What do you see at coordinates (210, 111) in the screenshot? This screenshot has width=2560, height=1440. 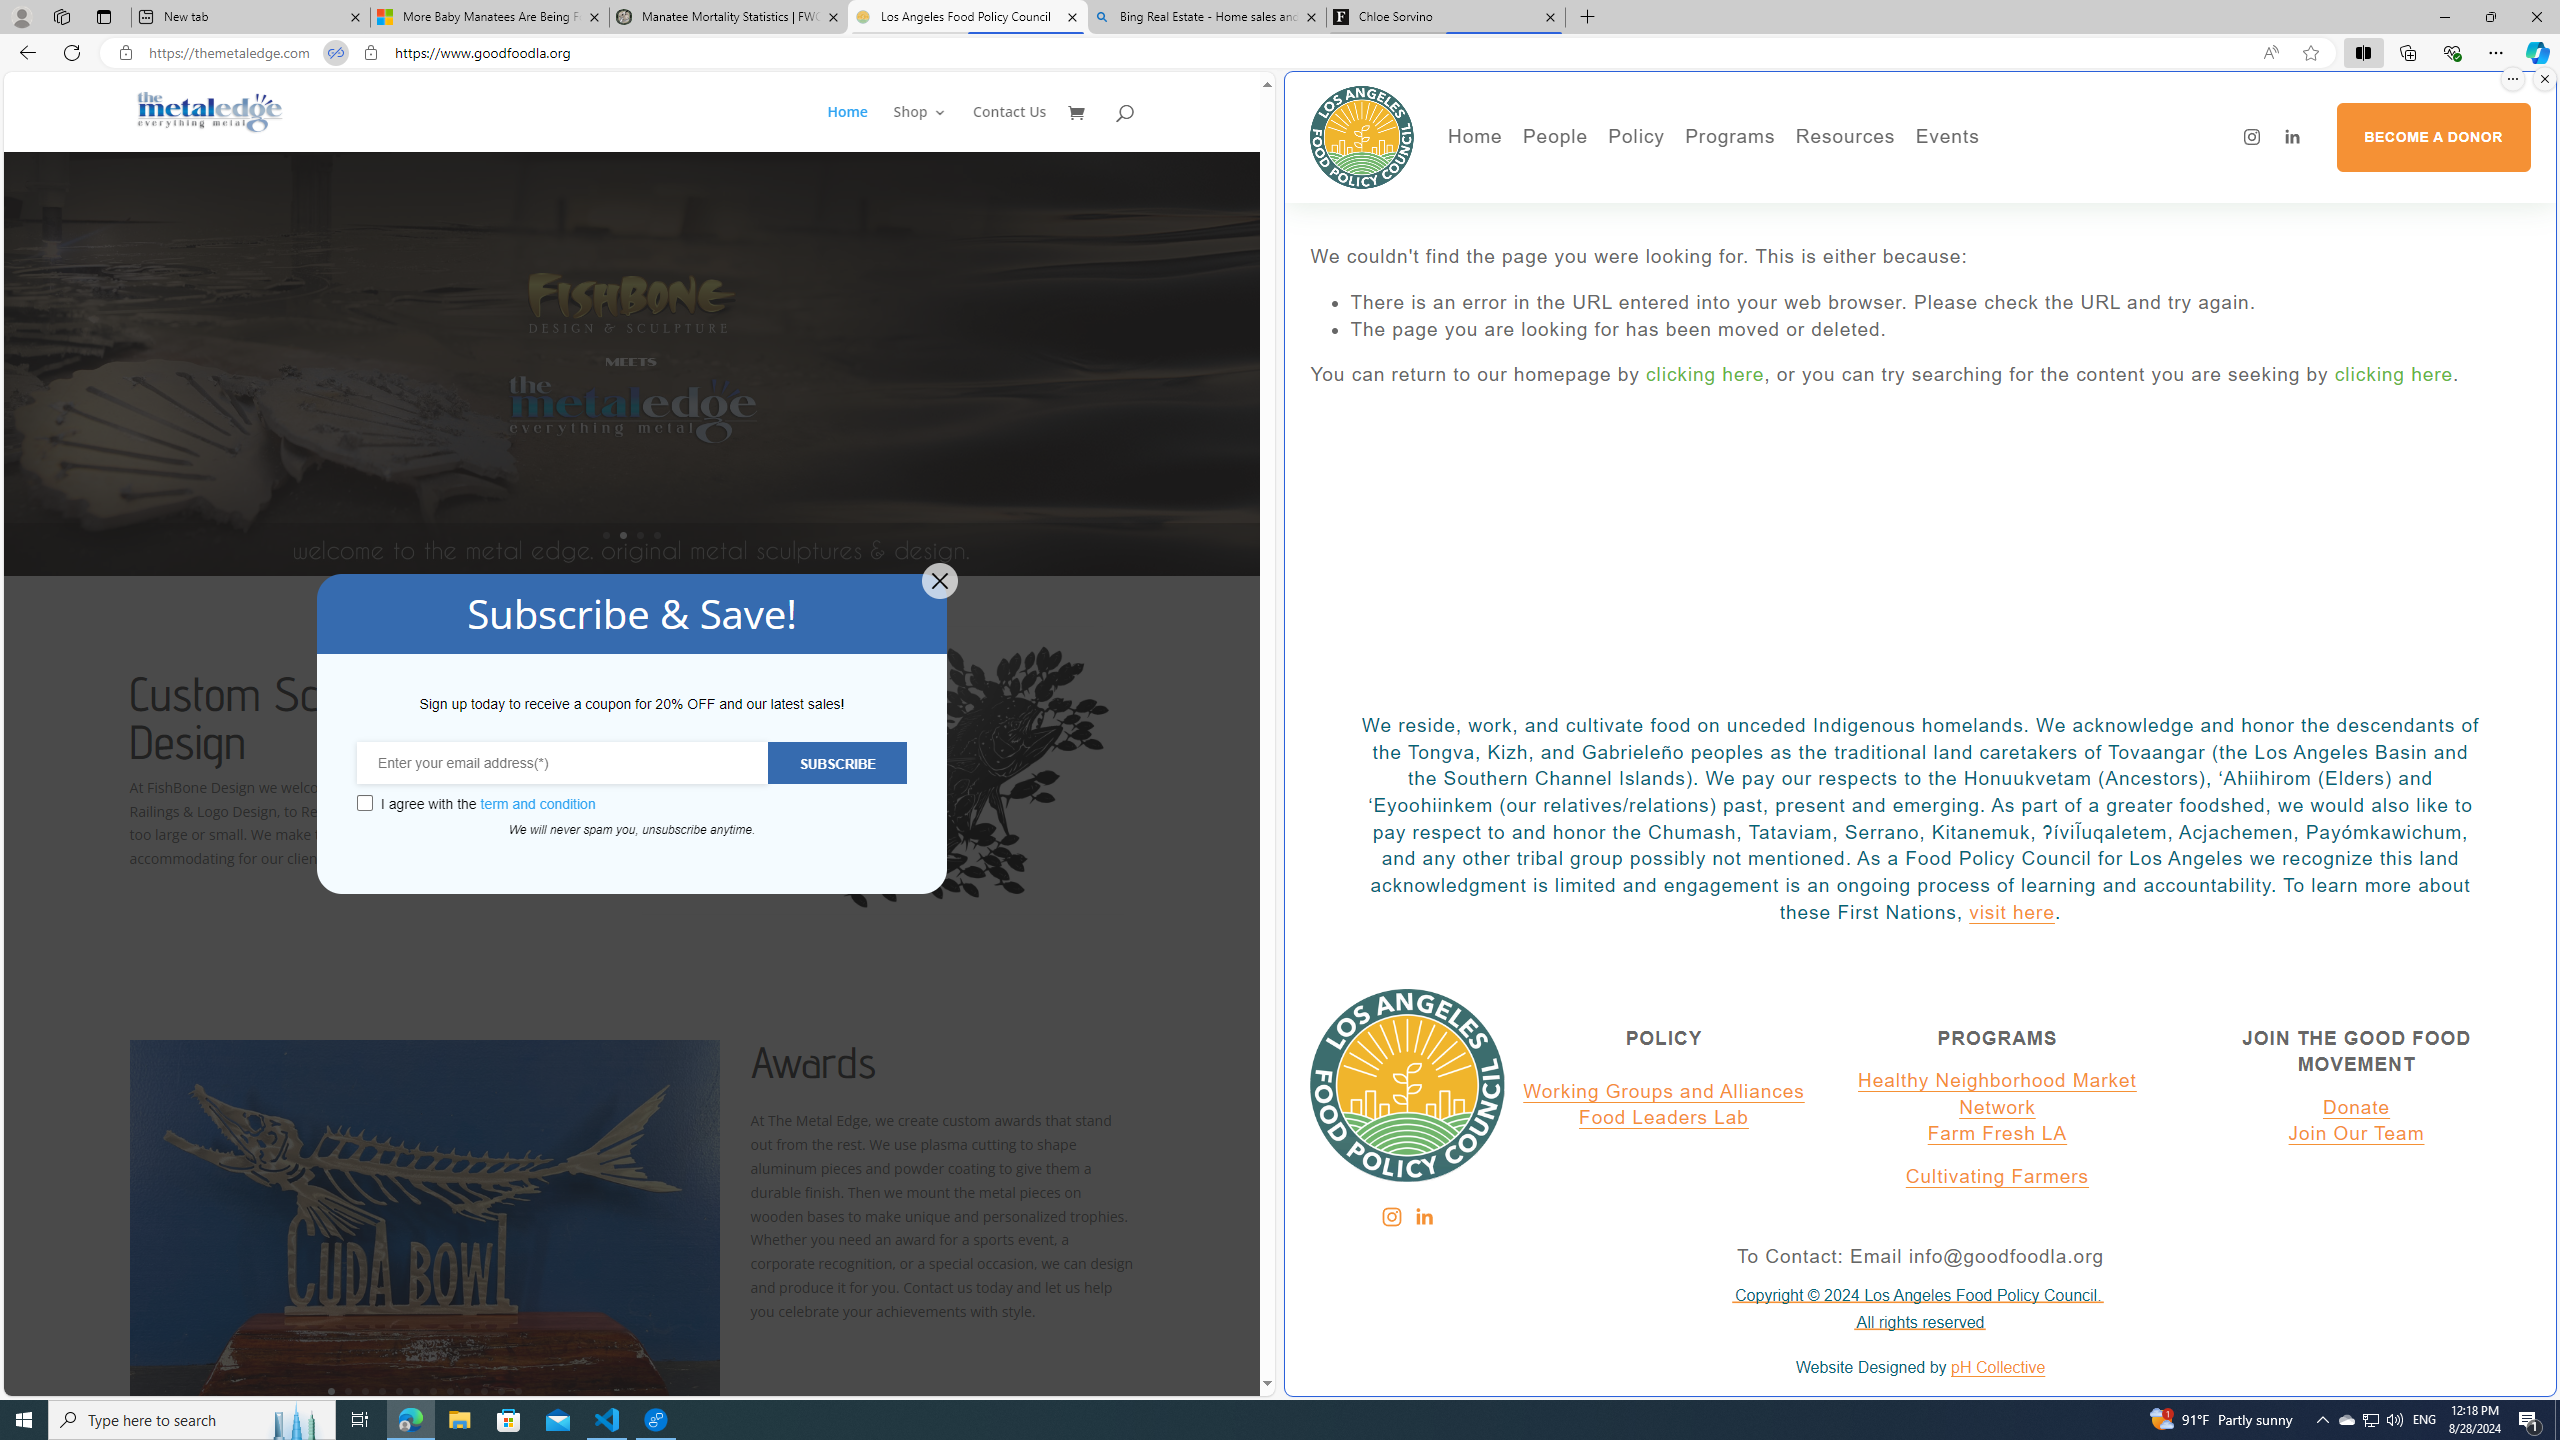 I see `Metal Fish Sculptures & Metal Designs` at bounding box center [210, 111].